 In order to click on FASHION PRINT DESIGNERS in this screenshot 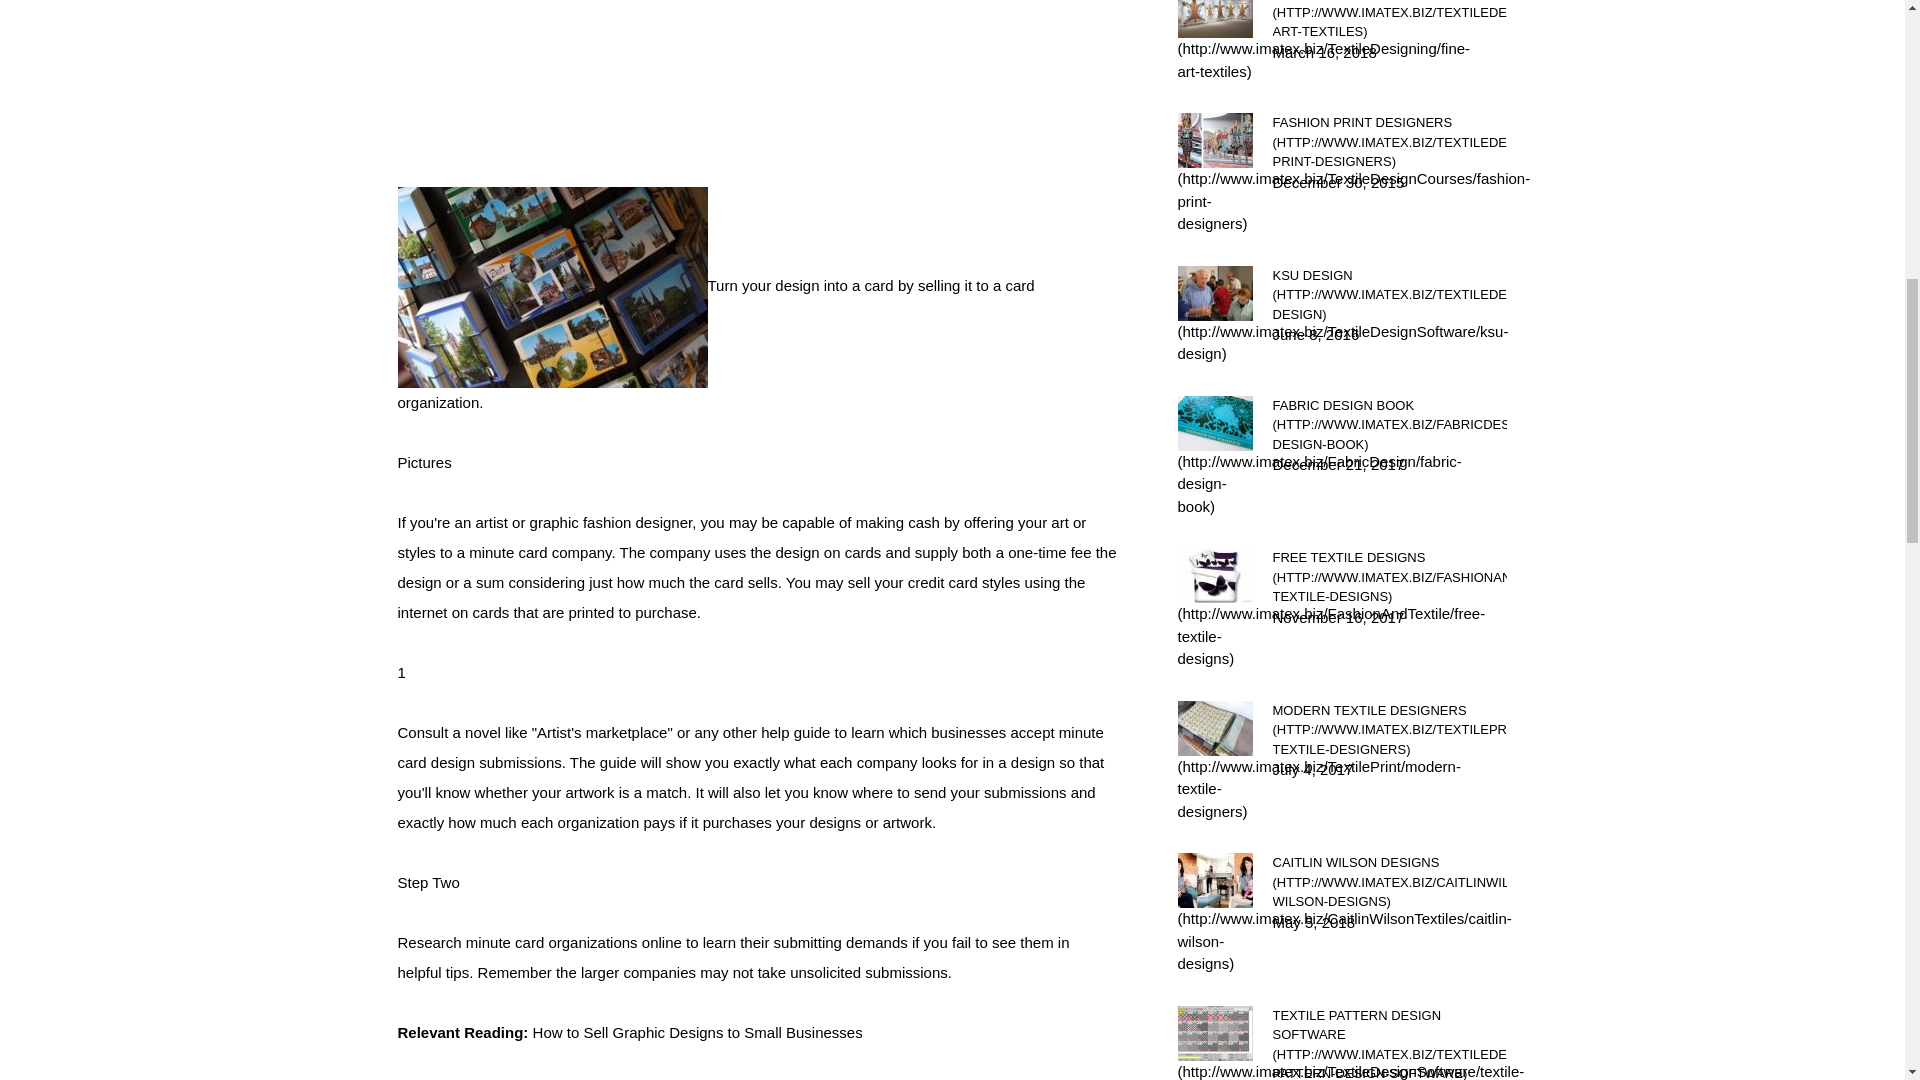, I will do `click(1389, 142)`.